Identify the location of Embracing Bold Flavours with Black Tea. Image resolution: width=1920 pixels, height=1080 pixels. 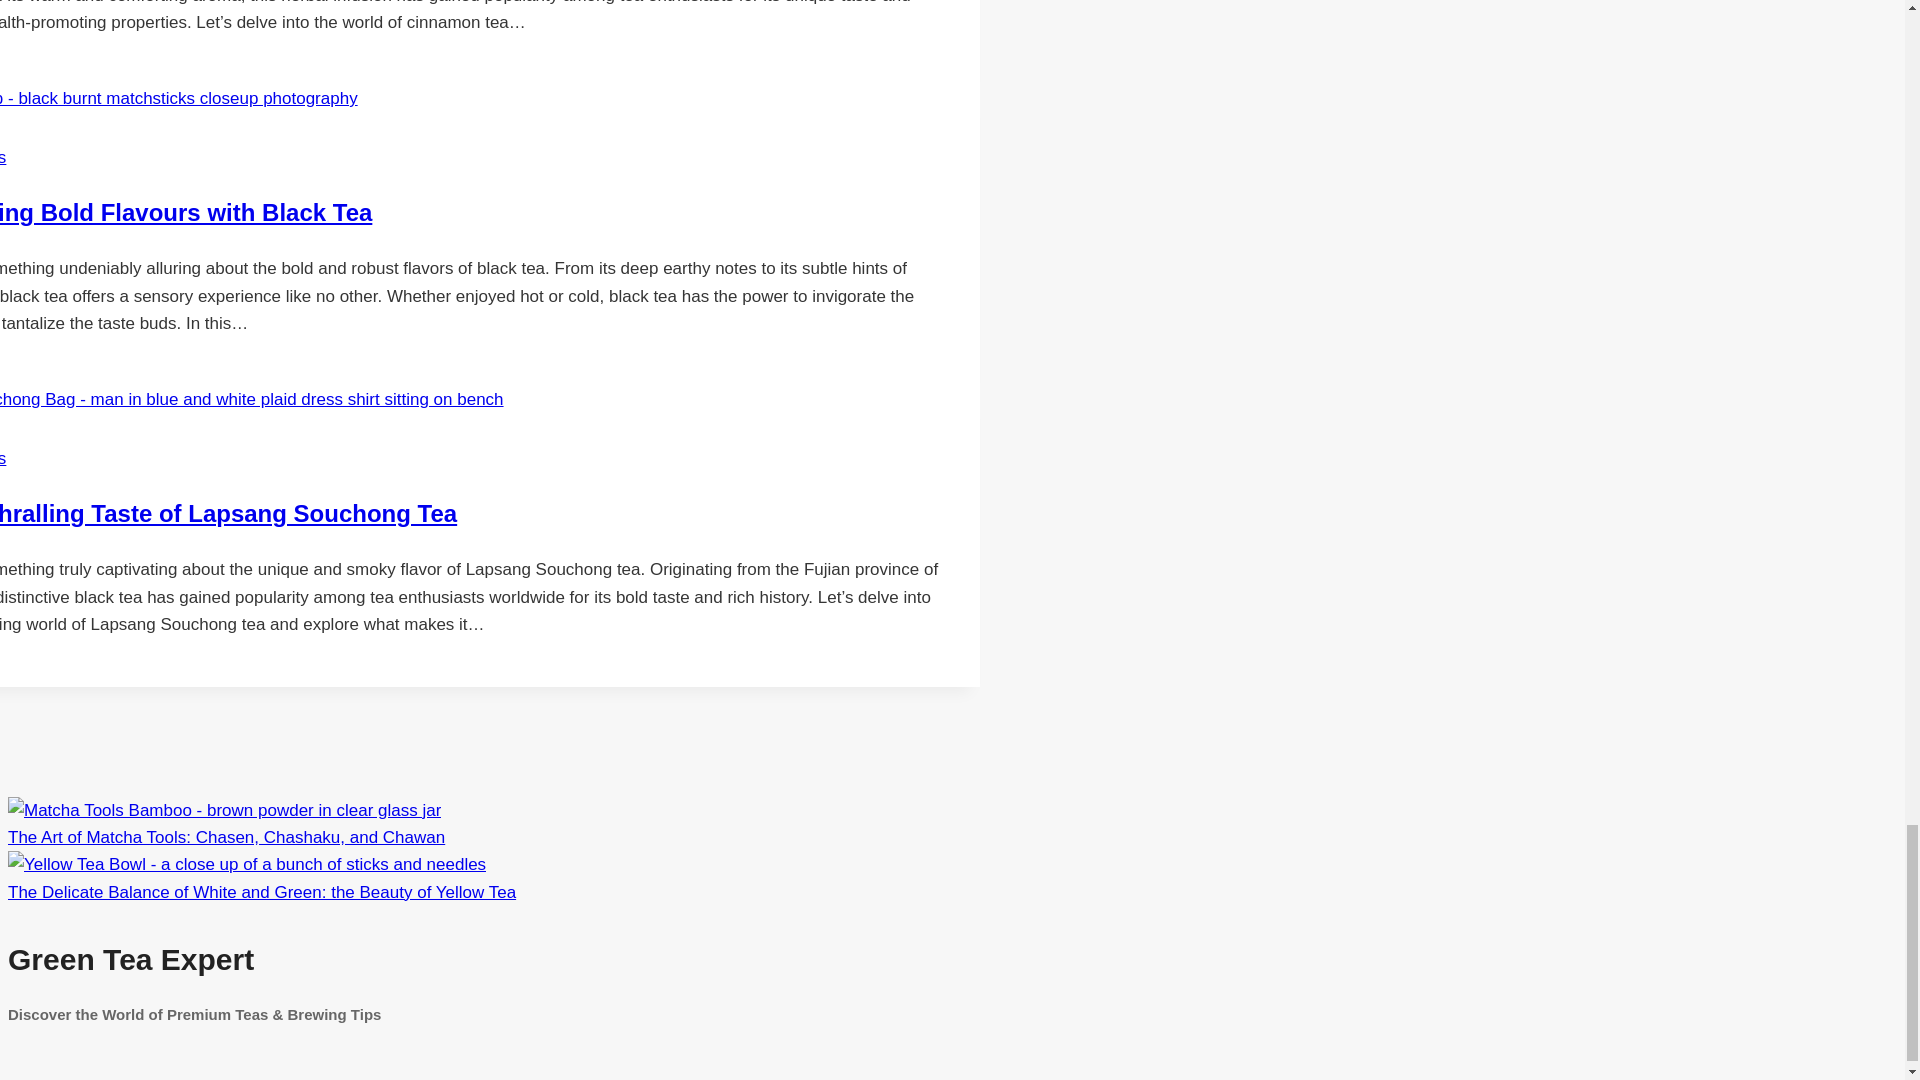
(186, 212).